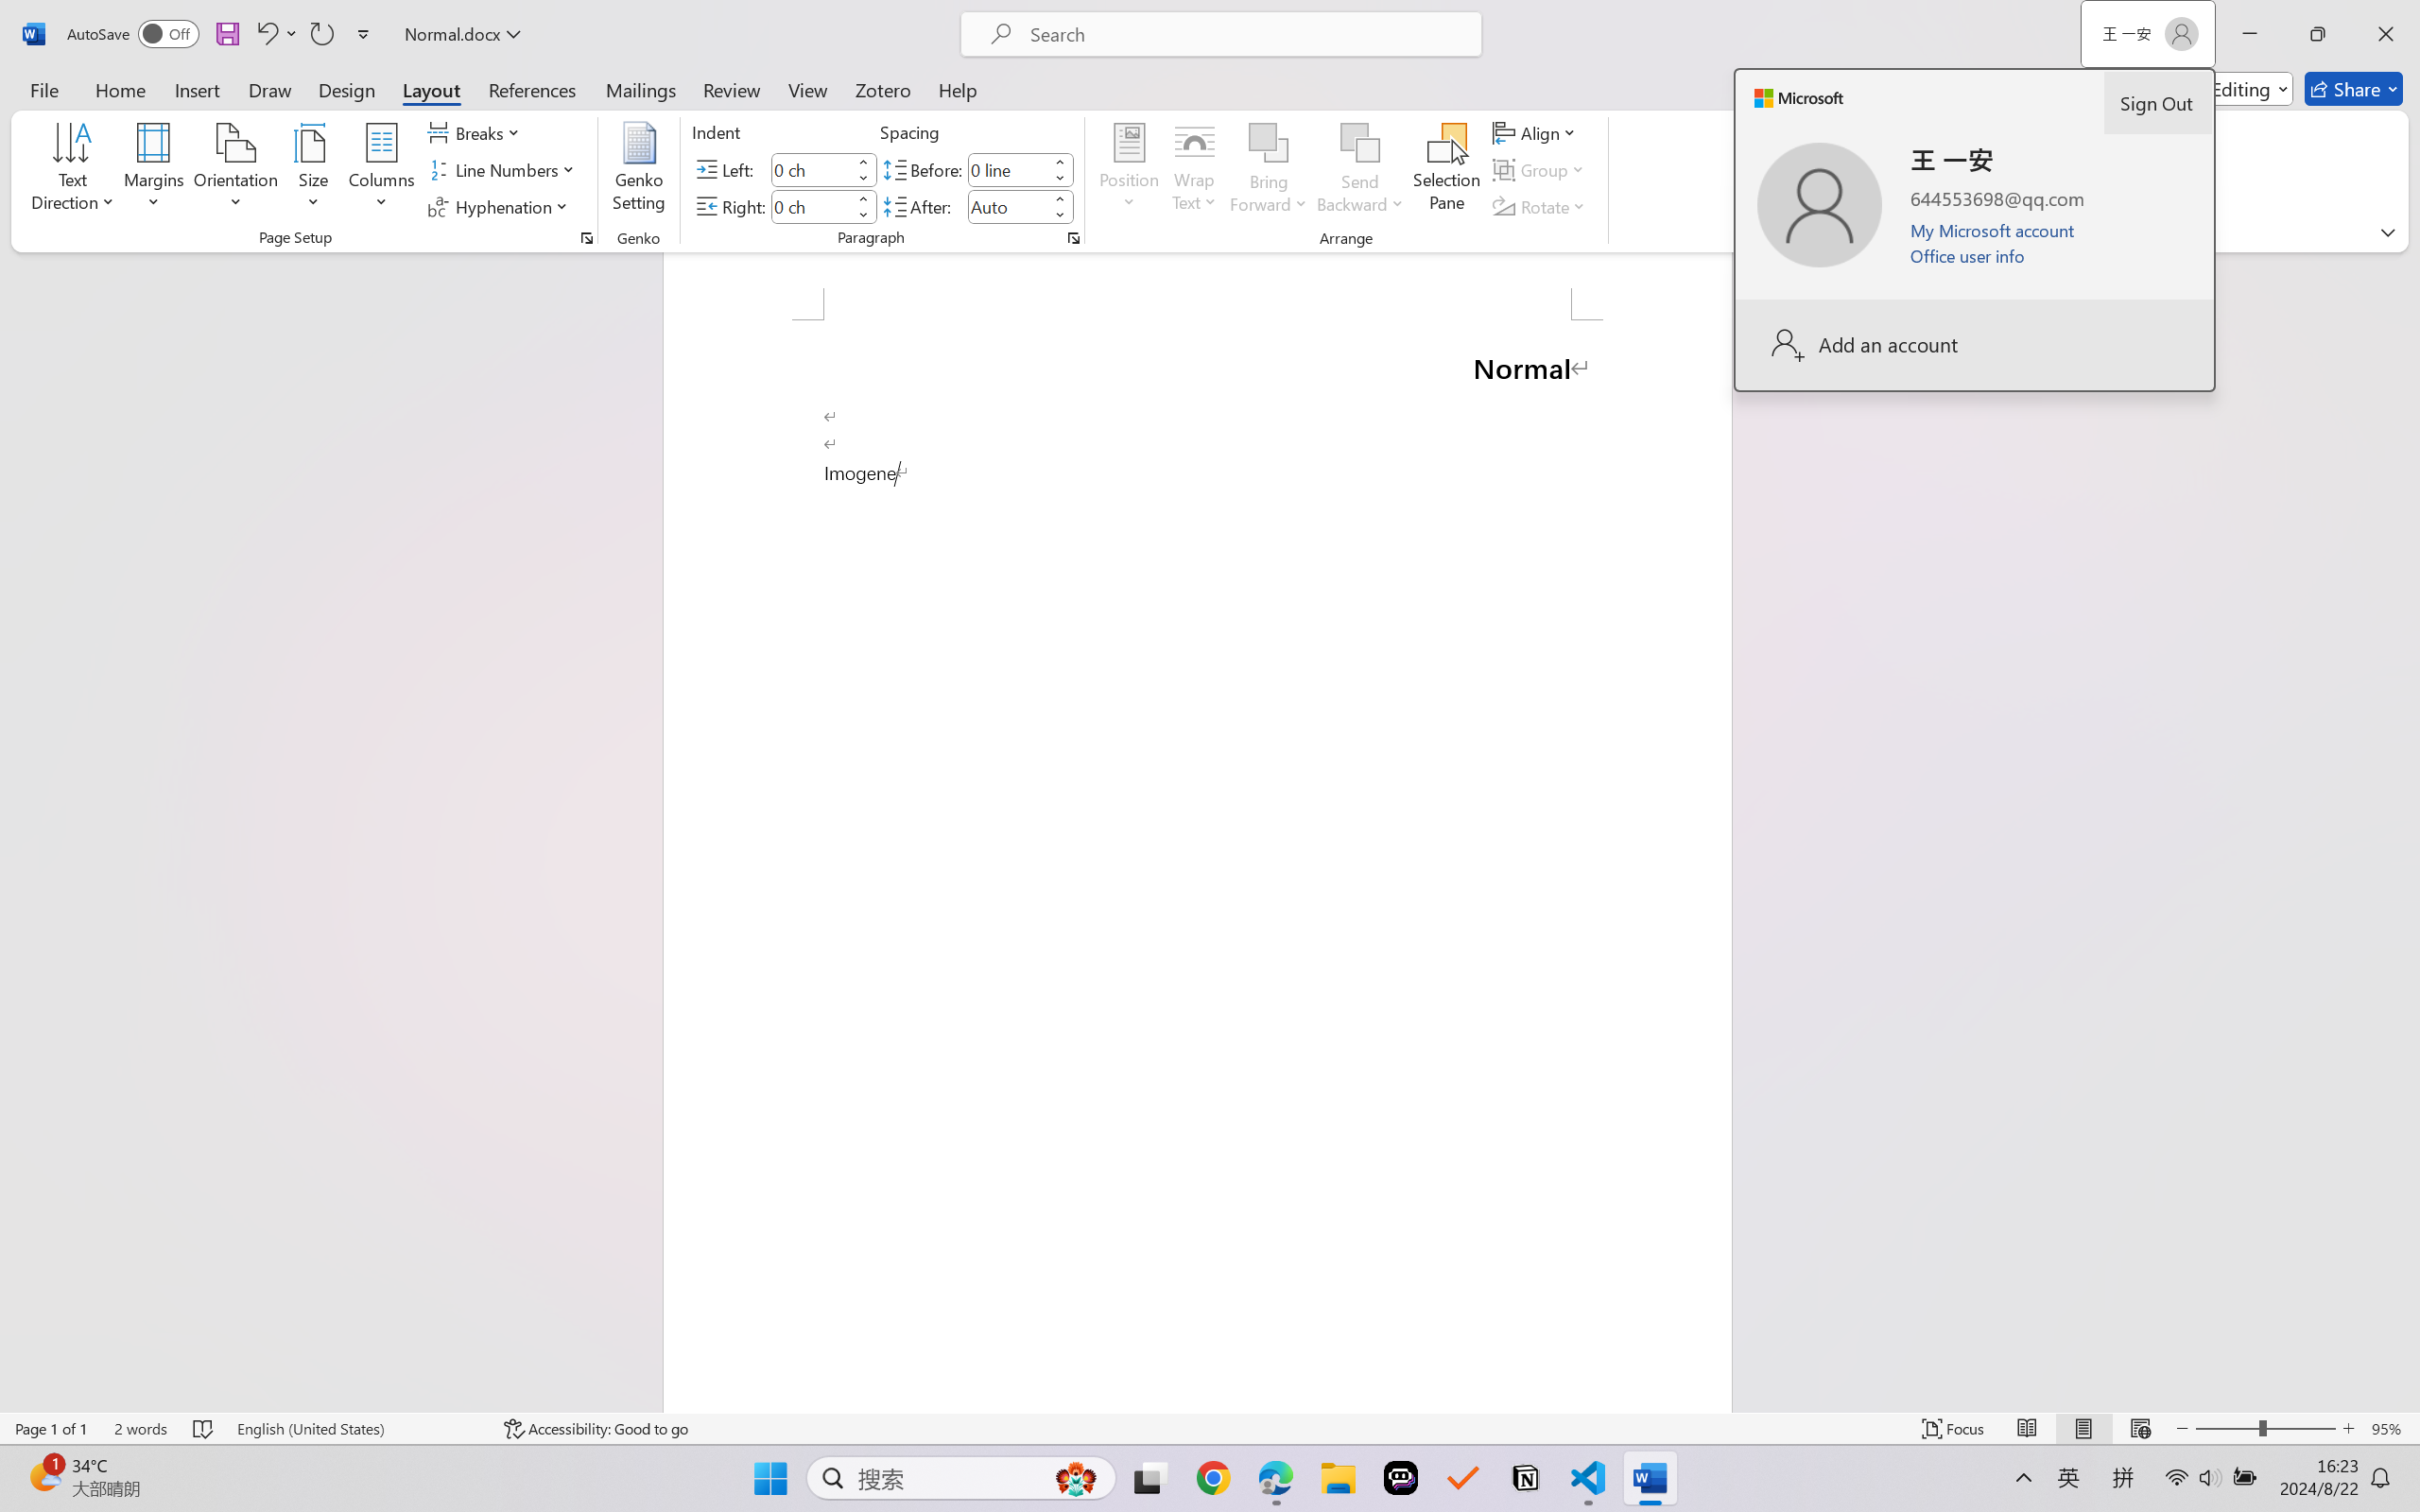  What do you see at coordinates (1269, 170) in the screenshot?
I see `Bring Forward` at bounding box center [1269, 170].